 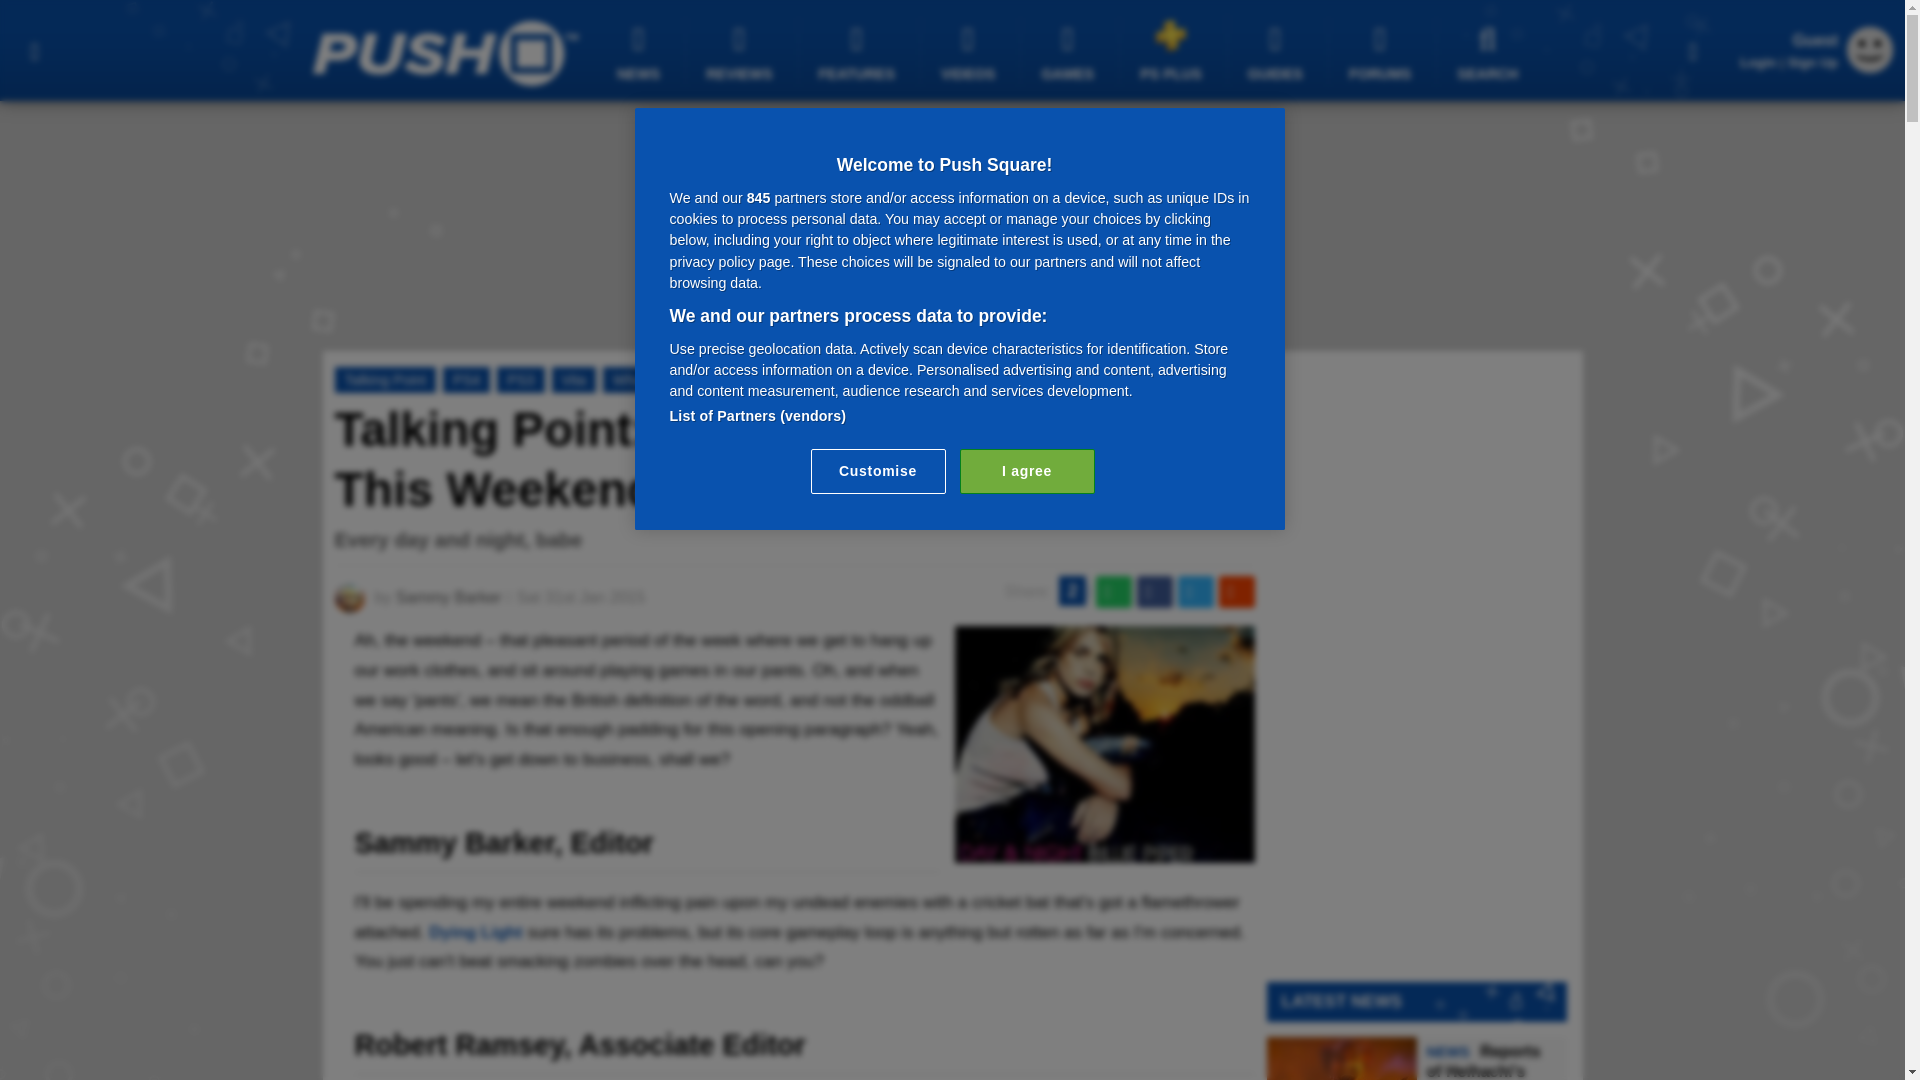 I want to click on NEWS, so click(x=641, y=52).